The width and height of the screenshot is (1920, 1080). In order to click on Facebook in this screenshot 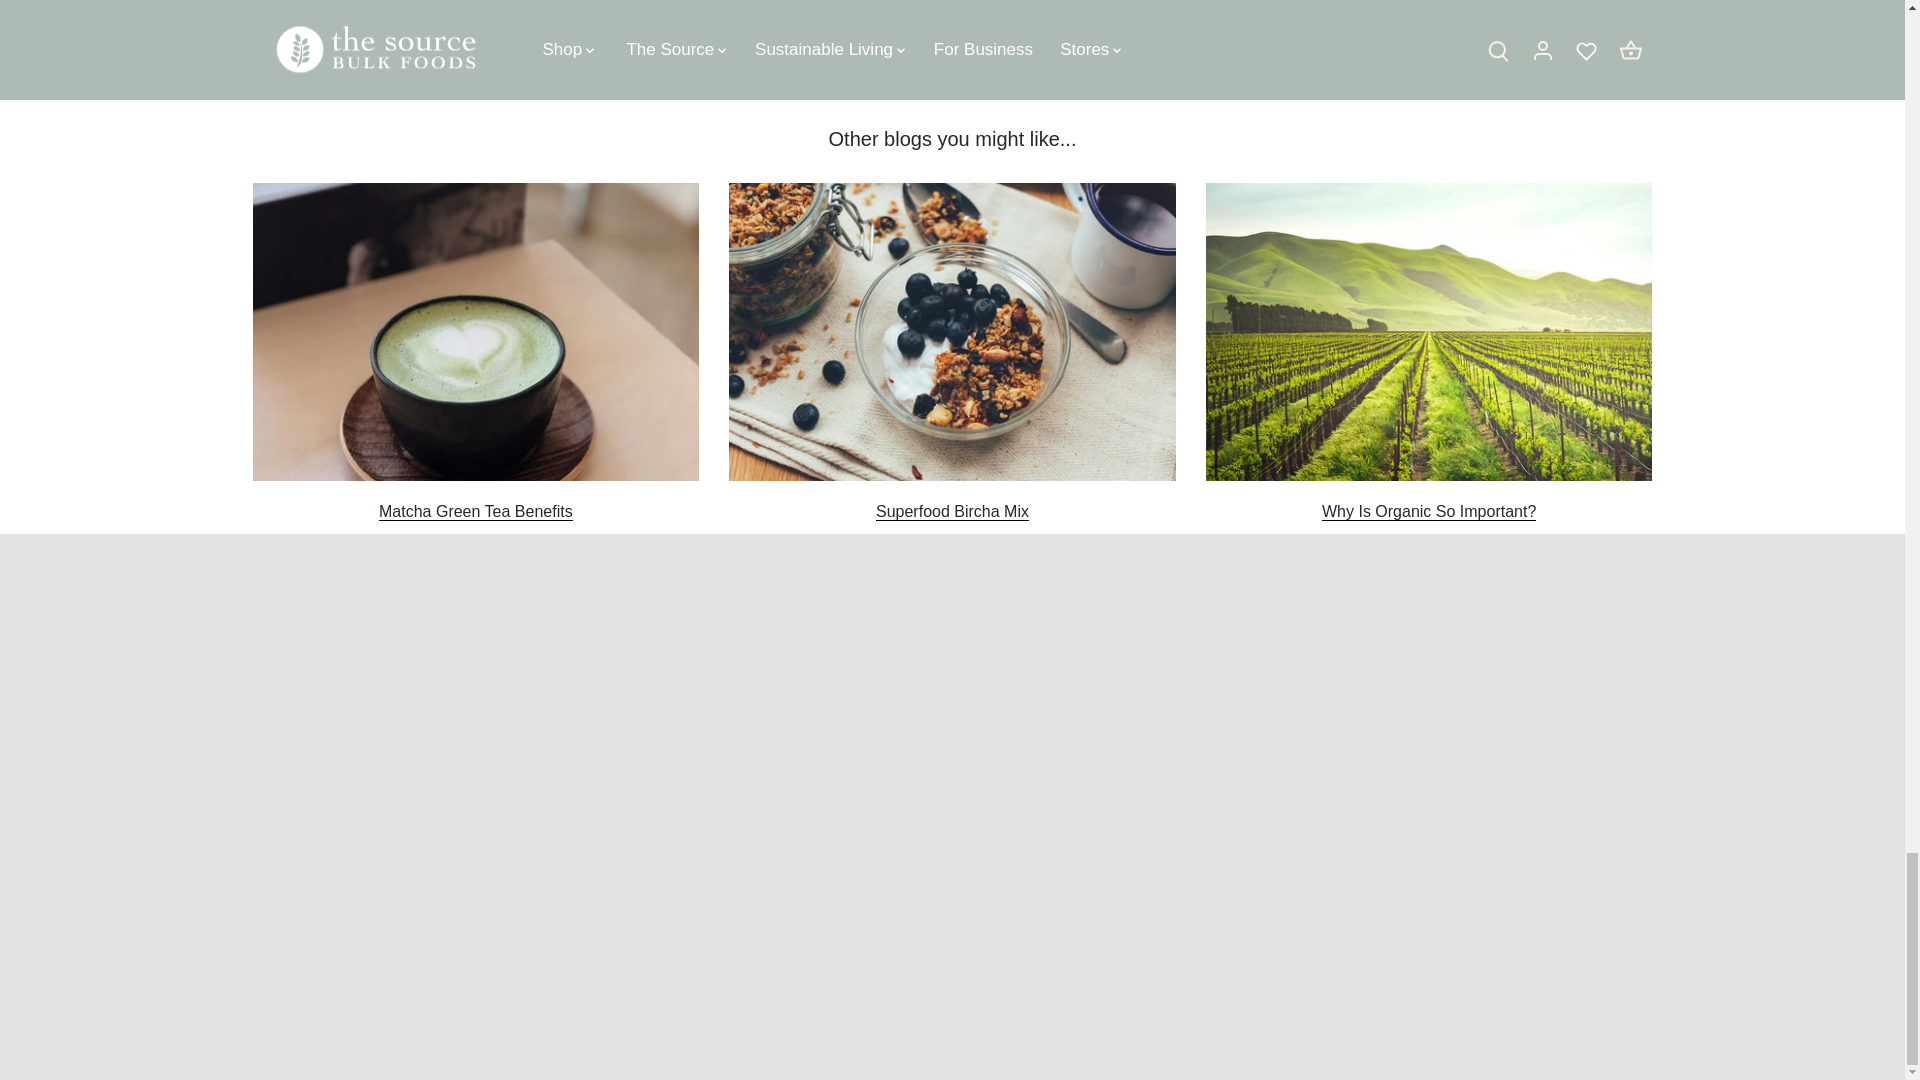, I will do `click(788, 35)`.